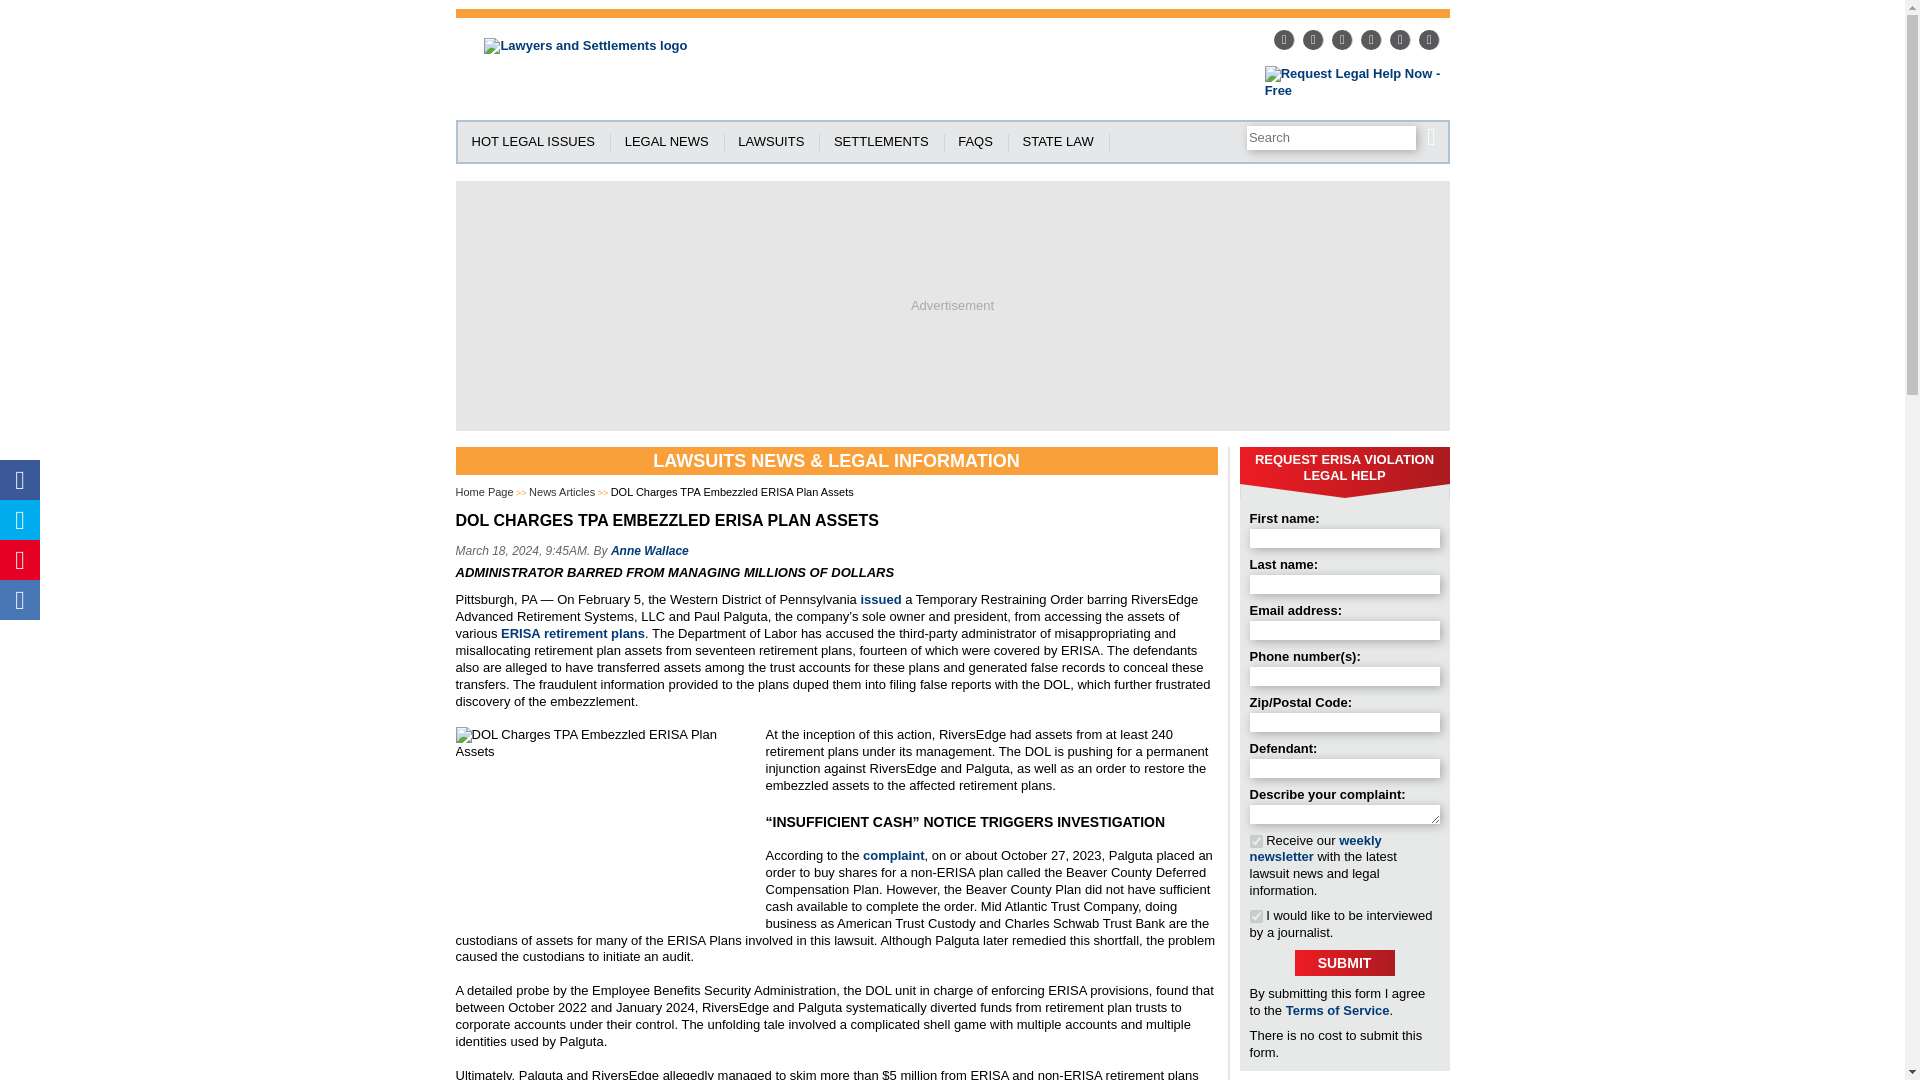 The height and width of the screenshot is (1080, 1920). I want to click on issued, so click(880, 598).